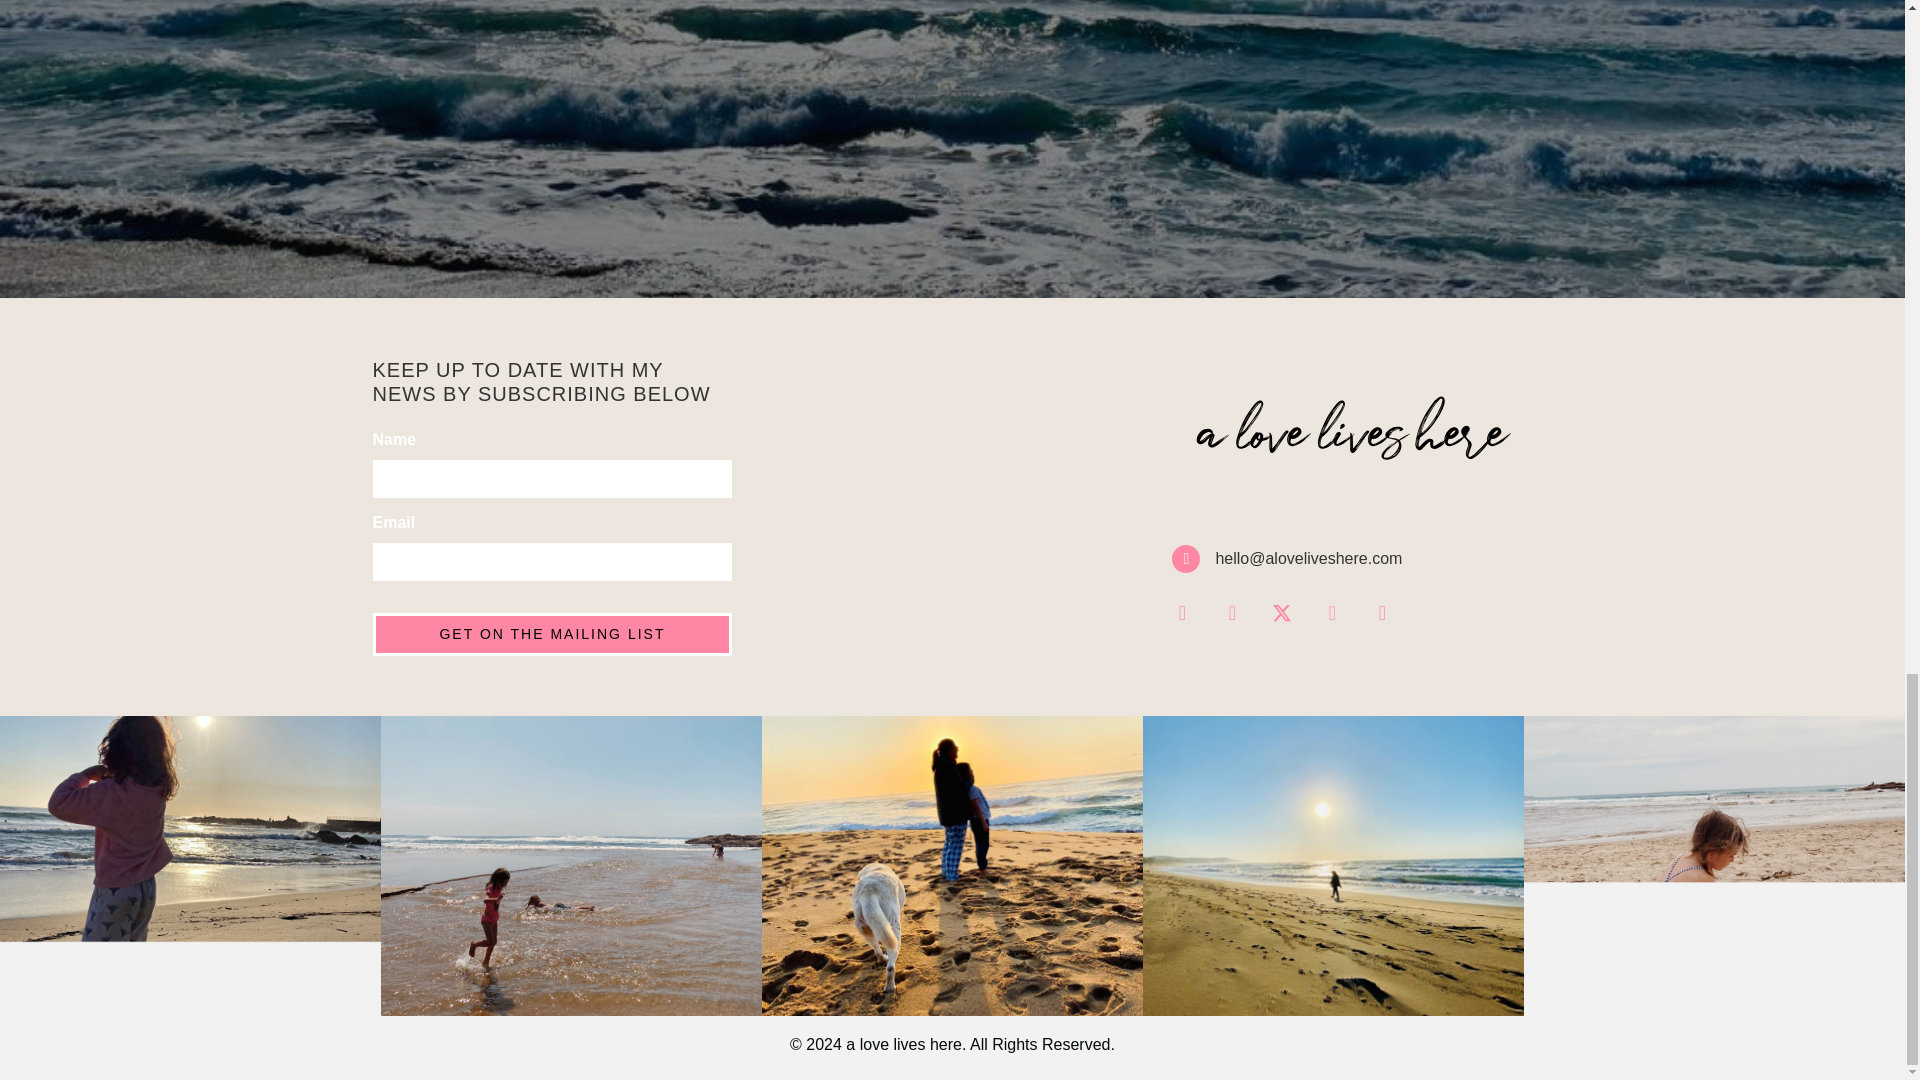 This screenshot has width=1920, height=1080. What do you see at coordinates (1232, 612) in the screenshot?
I see `Facebook` at bounding box center [1232, 612].